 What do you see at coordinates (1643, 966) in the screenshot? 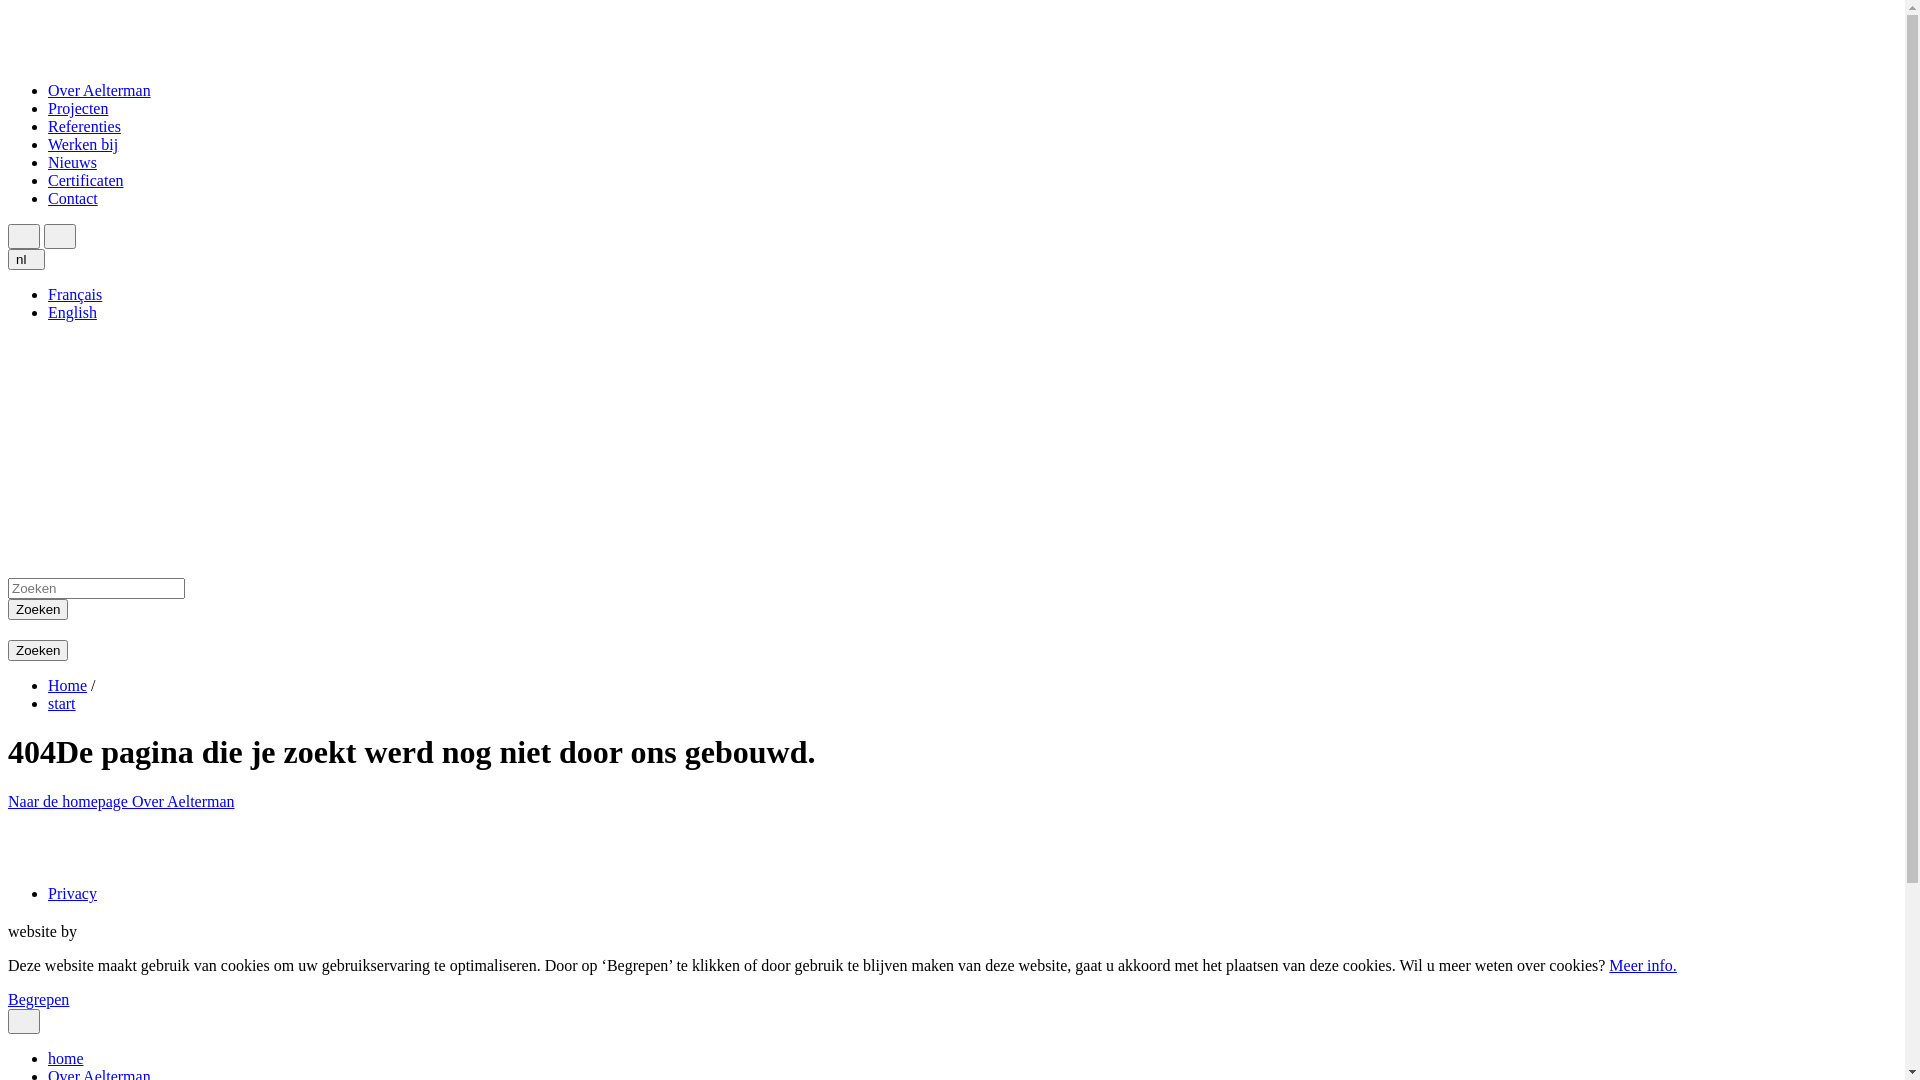
I see `Meer info.` at bounding box center [1643, 966].